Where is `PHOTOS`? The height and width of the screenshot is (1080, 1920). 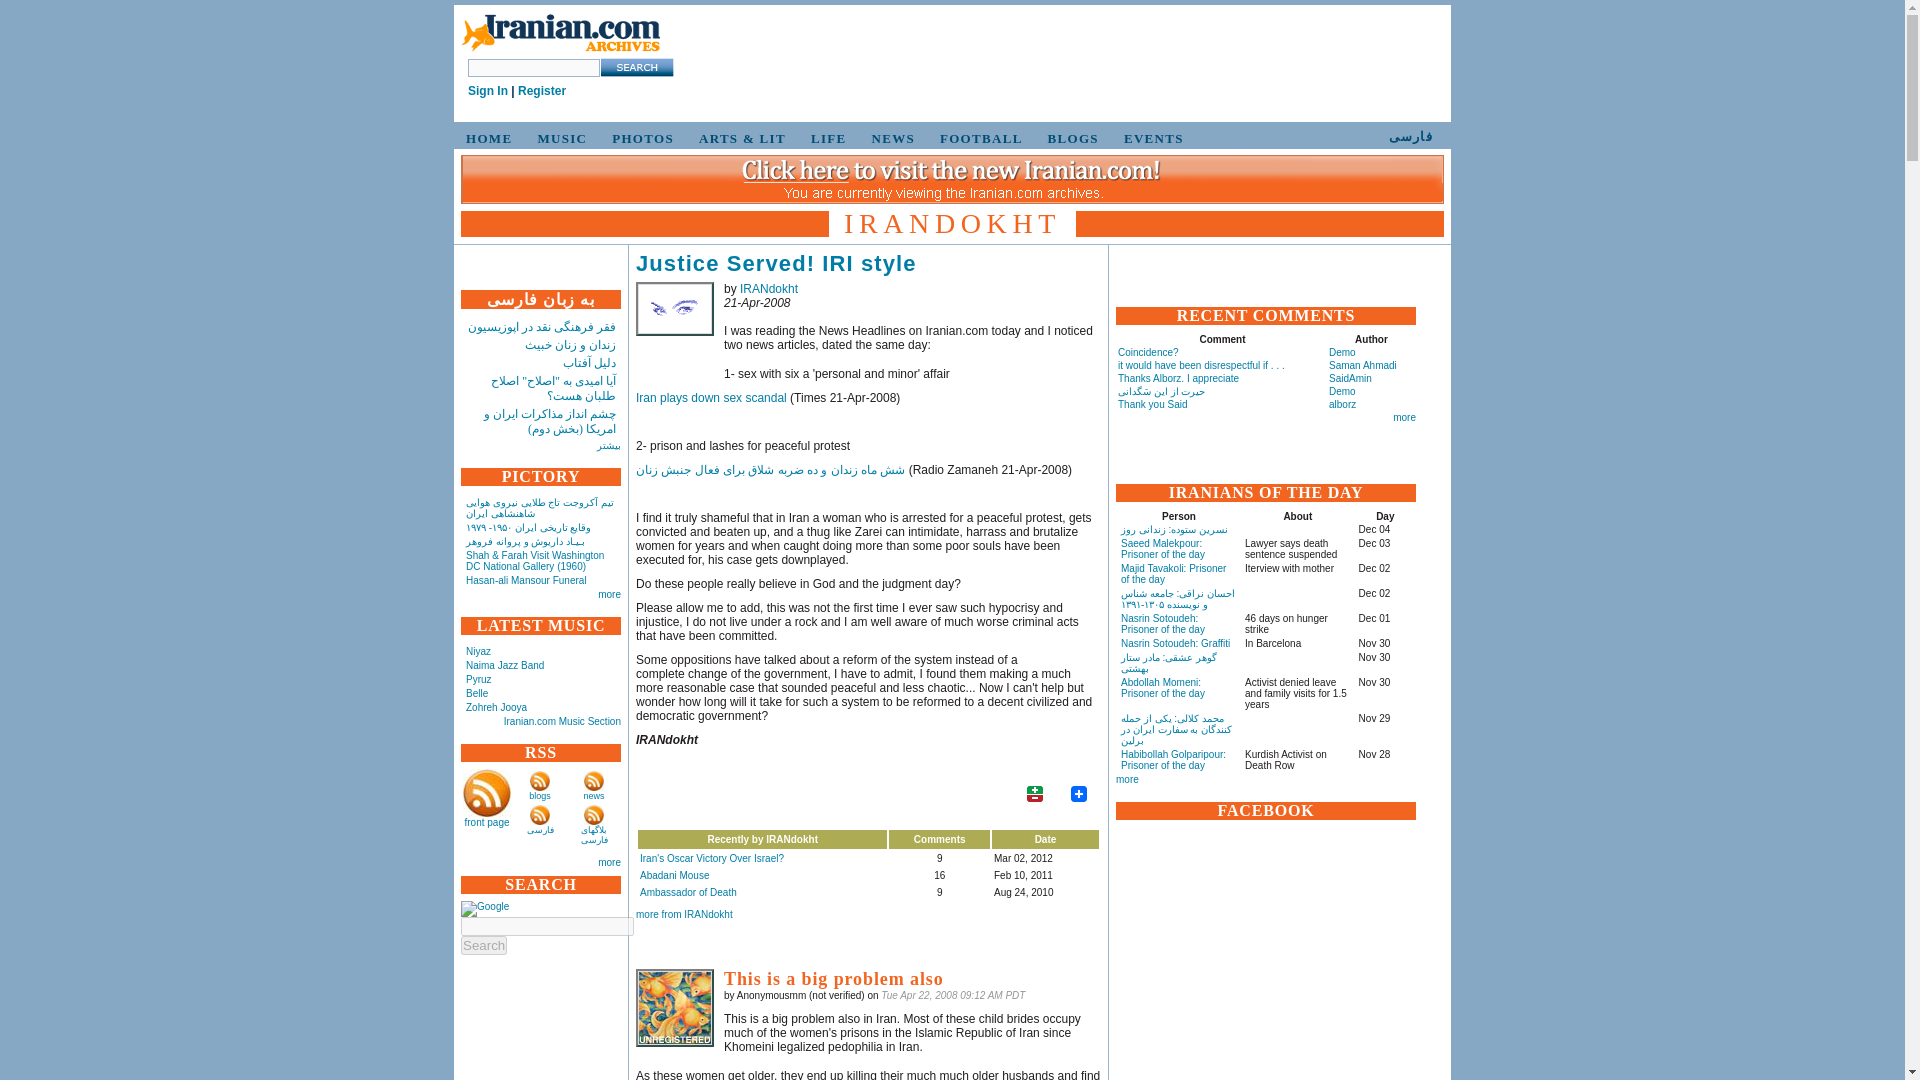 PHOTOS is located at coordinates (639, 138).